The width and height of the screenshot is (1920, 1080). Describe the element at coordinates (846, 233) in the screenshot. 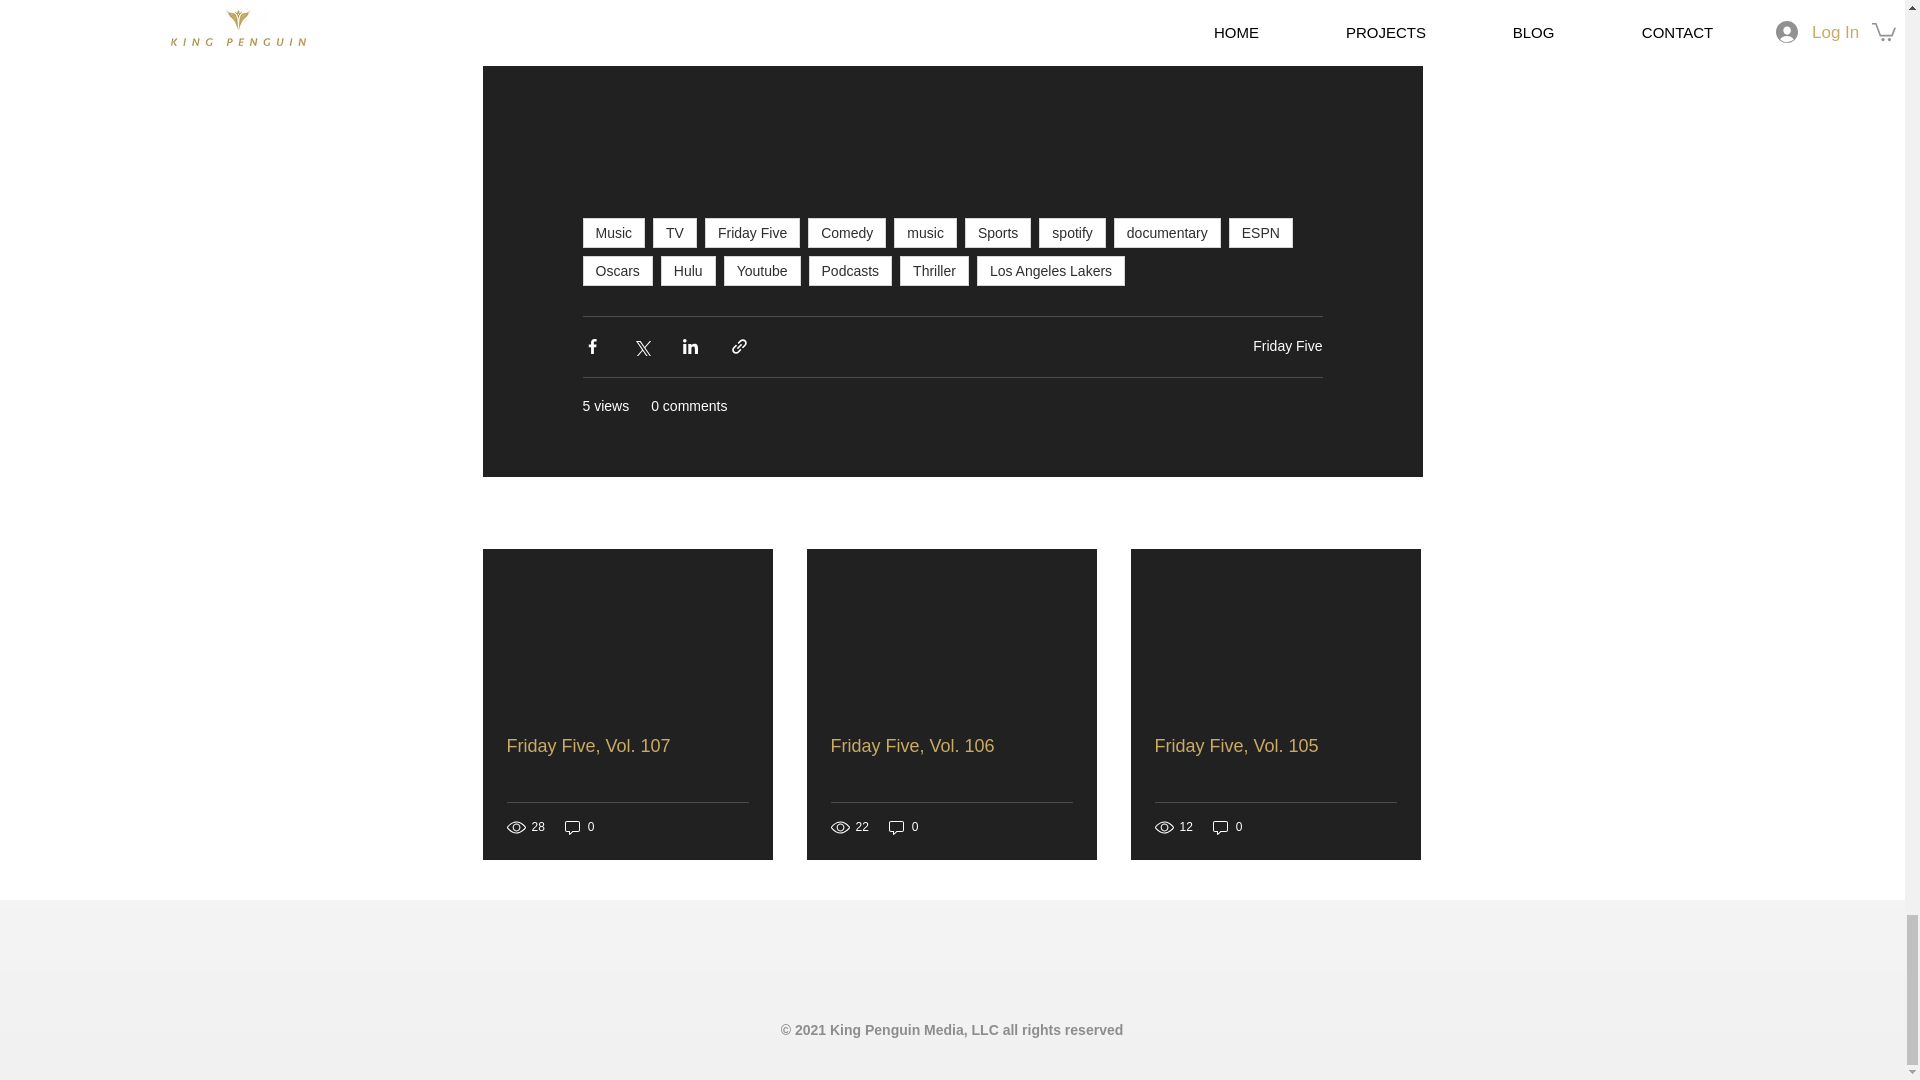

I see `Comedy` at that location.